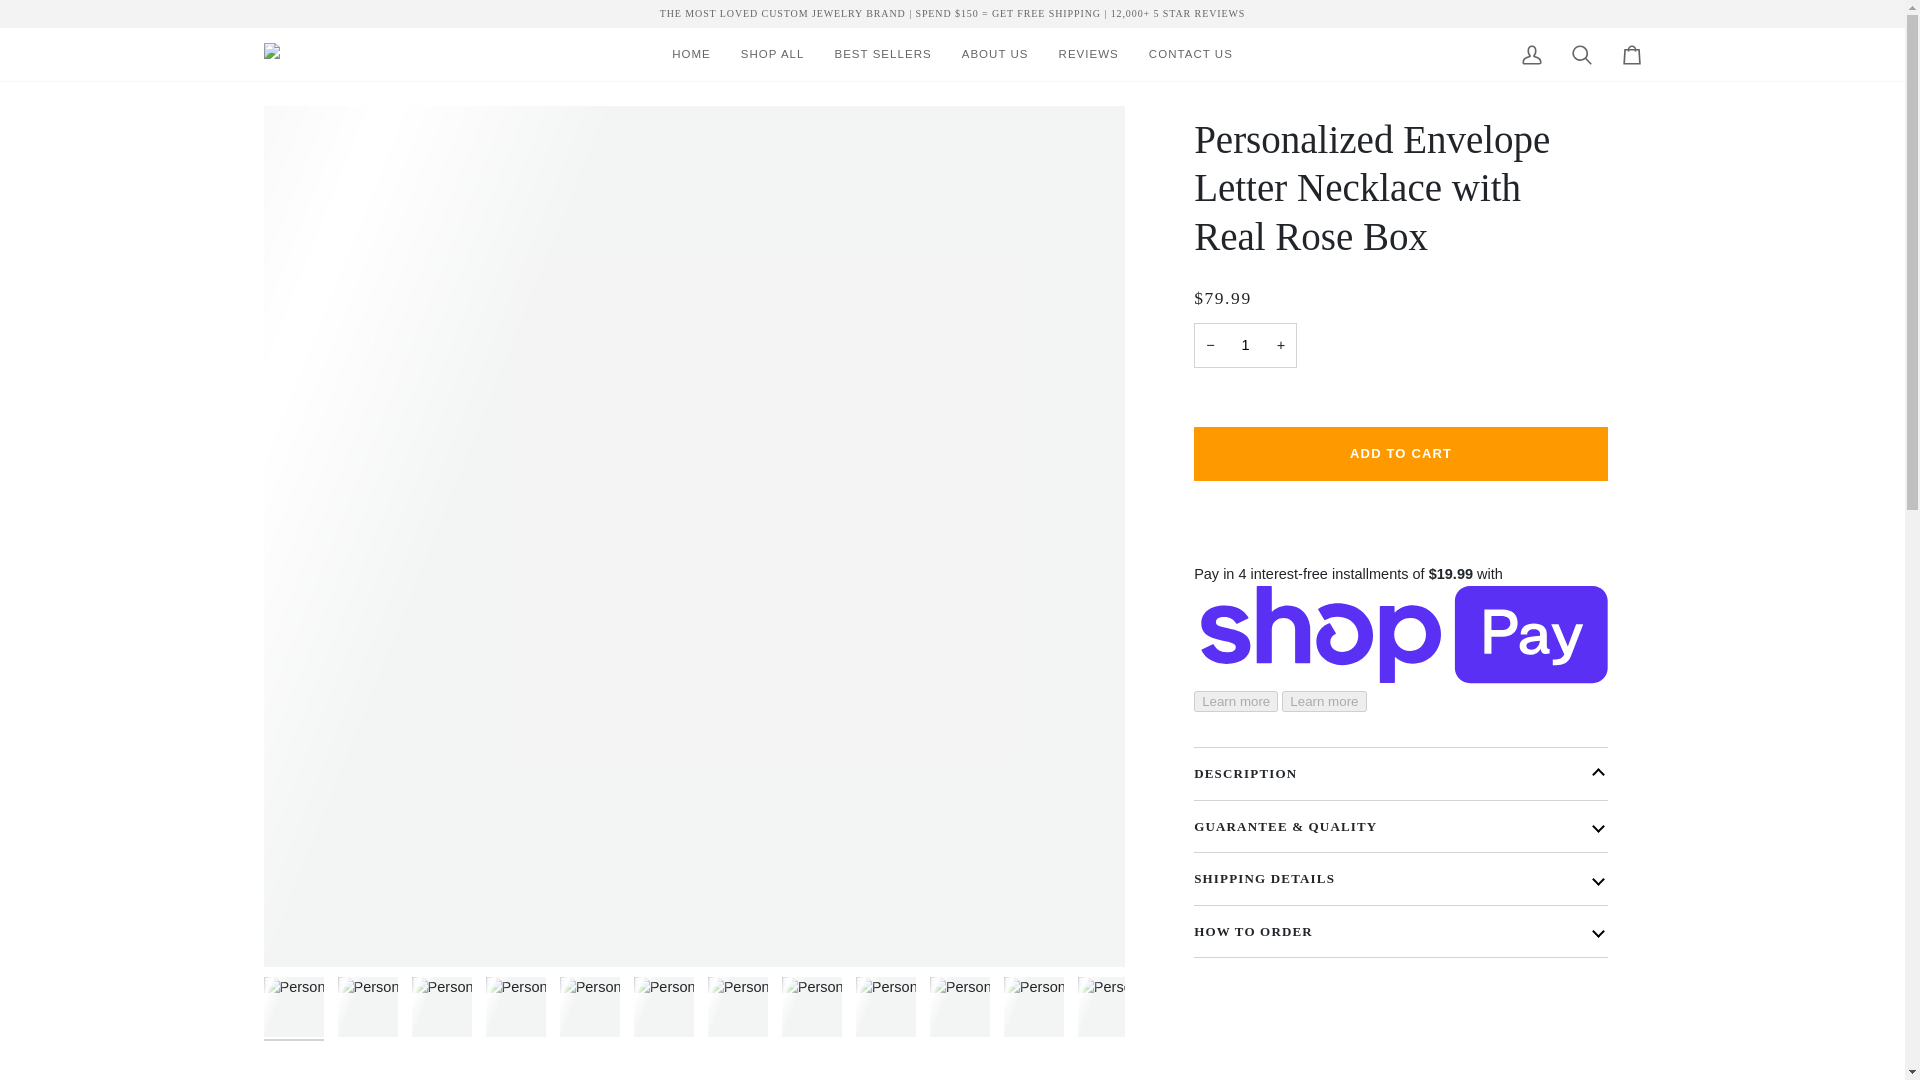  Describe the element at coordinates (1630, 54) in the screenshot. I see `Cart` at that location.